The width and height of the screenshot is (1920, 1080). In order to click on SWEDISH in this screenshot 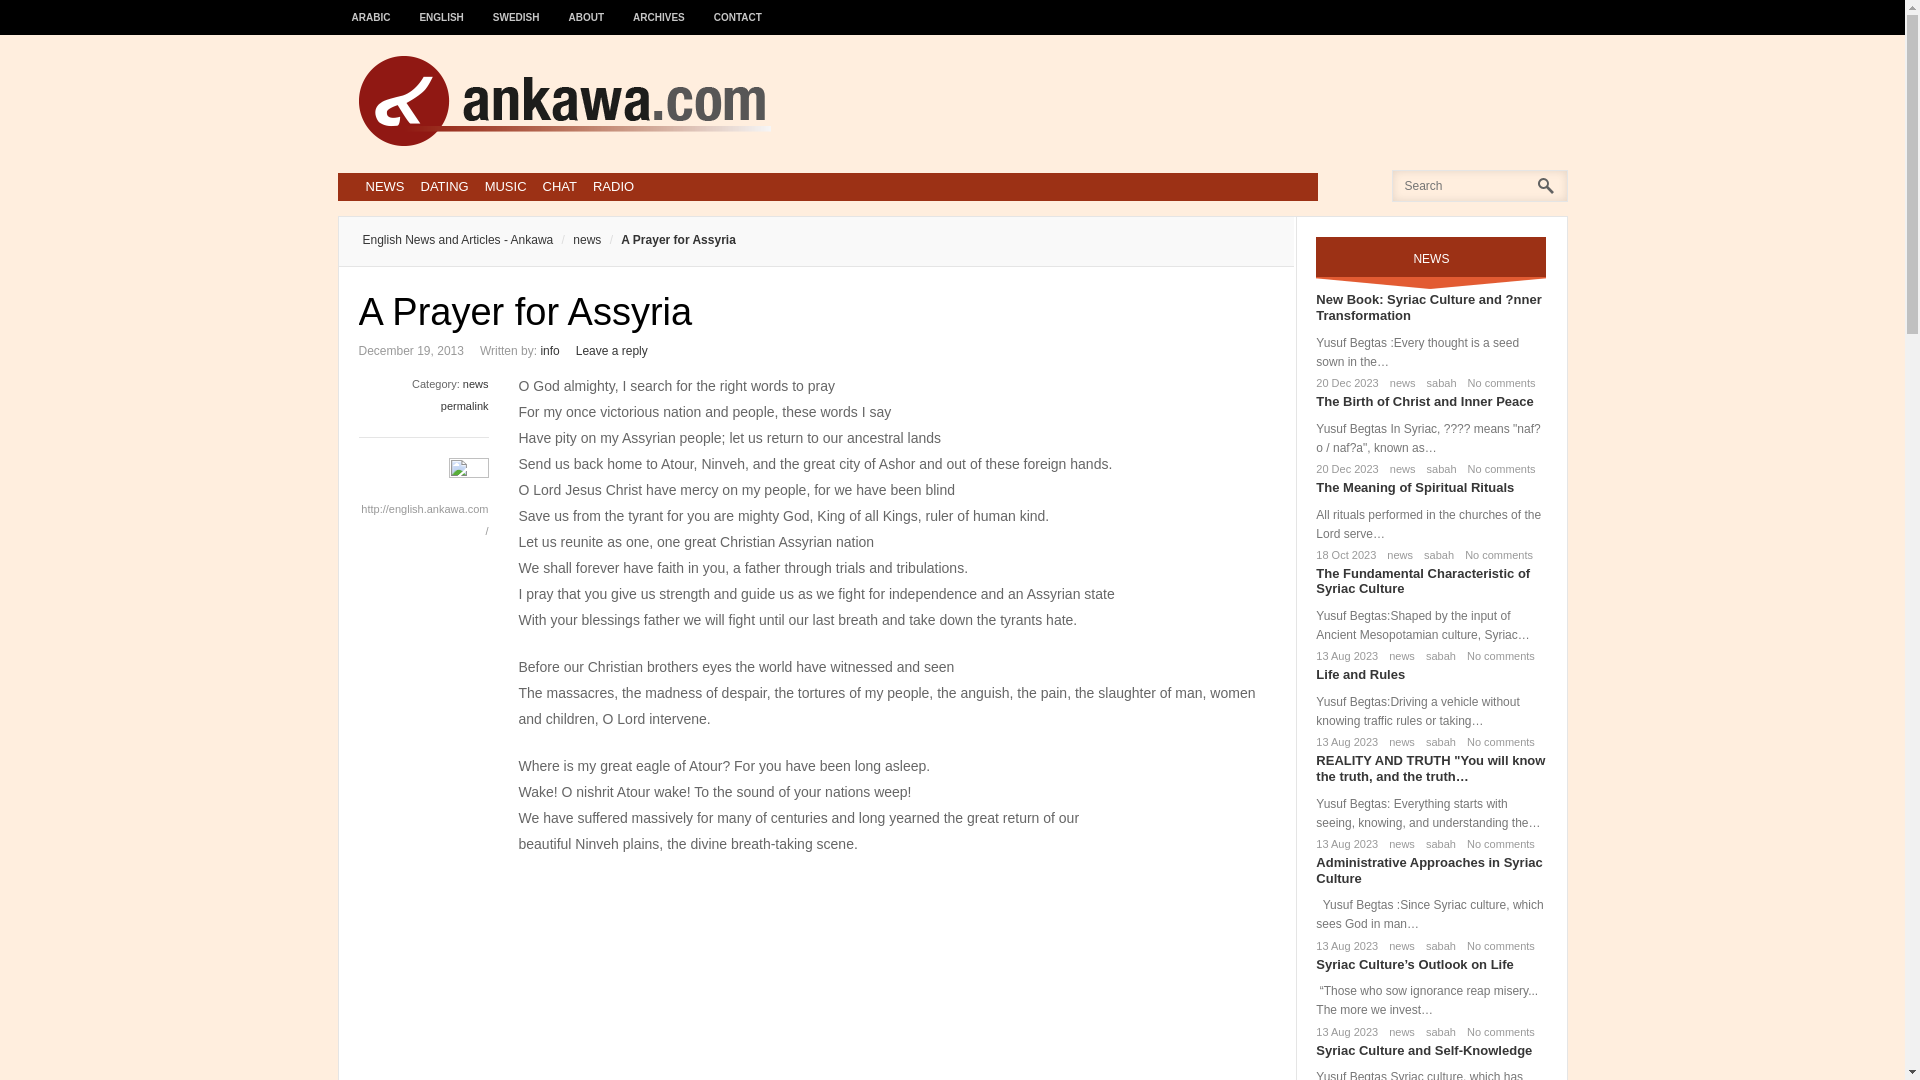, I will do `click(516, 8)`.